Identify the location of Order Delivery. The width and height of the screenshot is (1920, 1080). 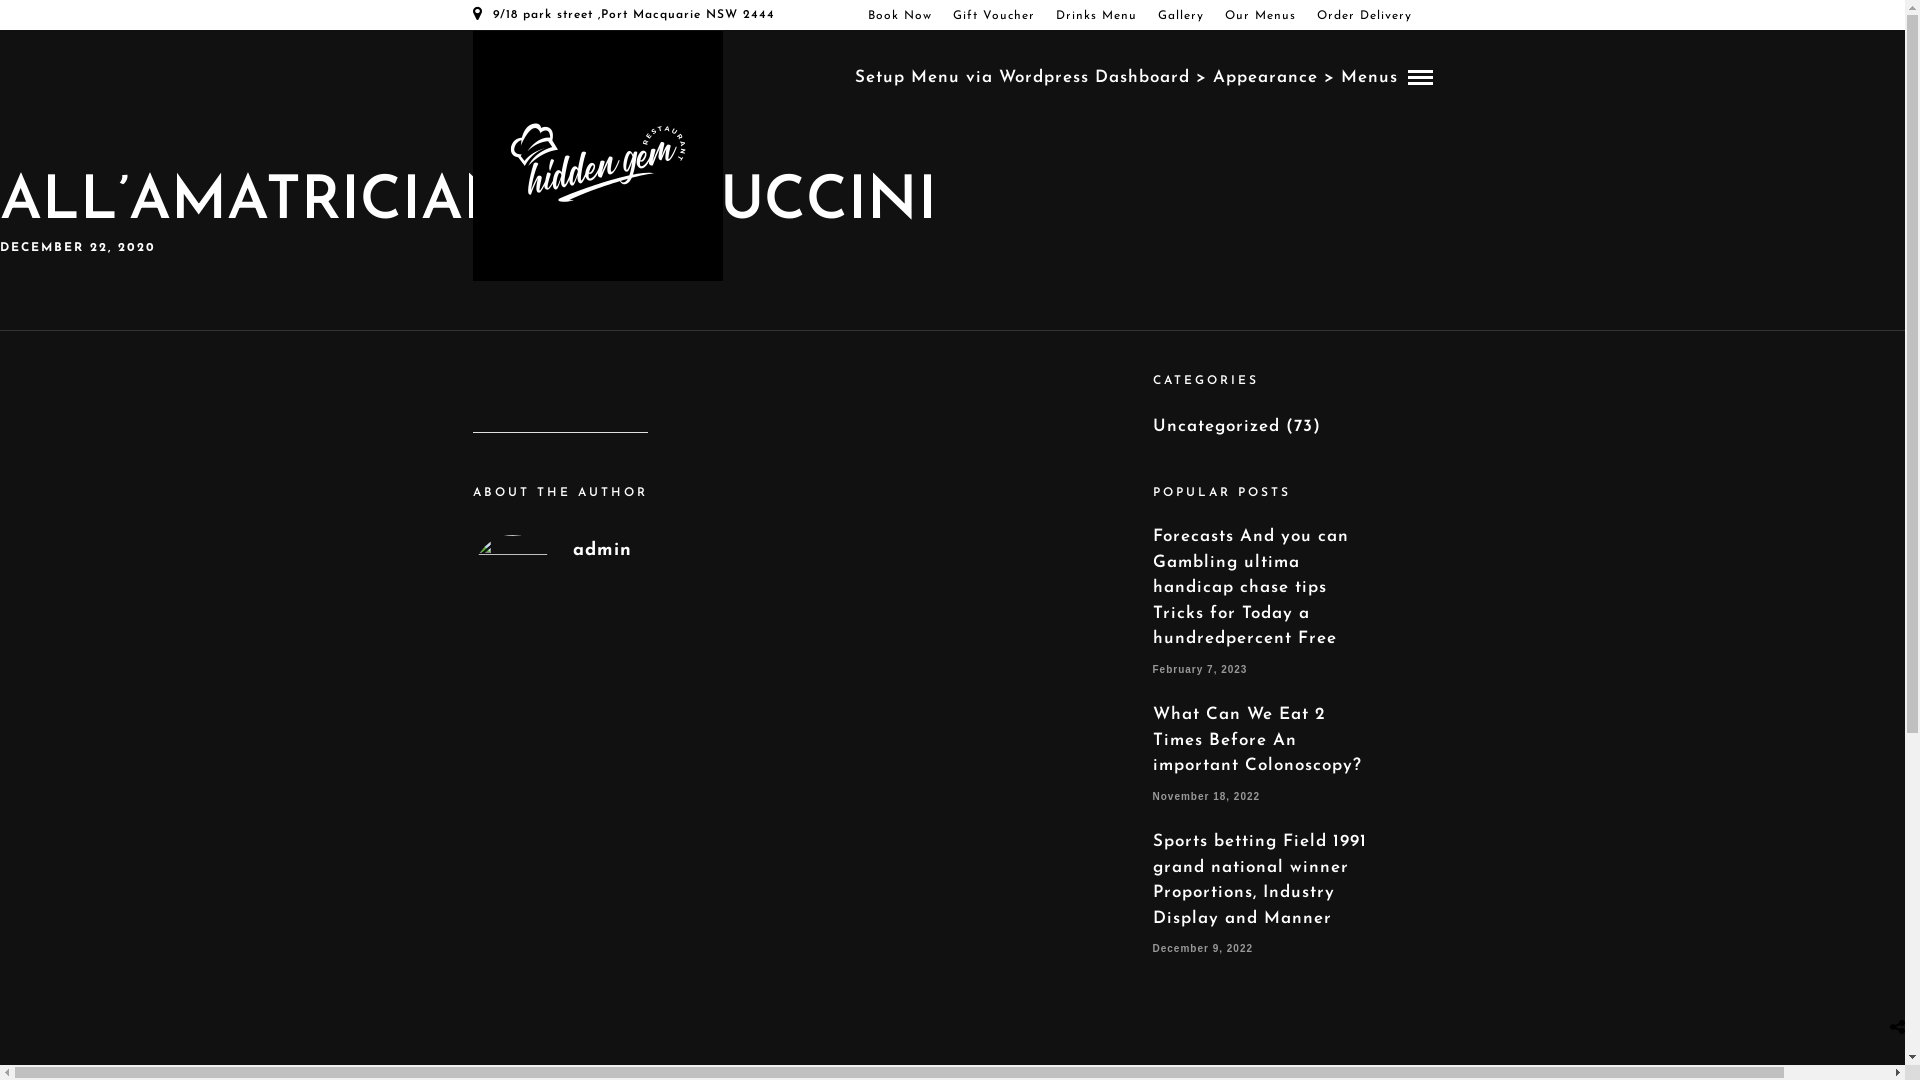
(1369, 16).